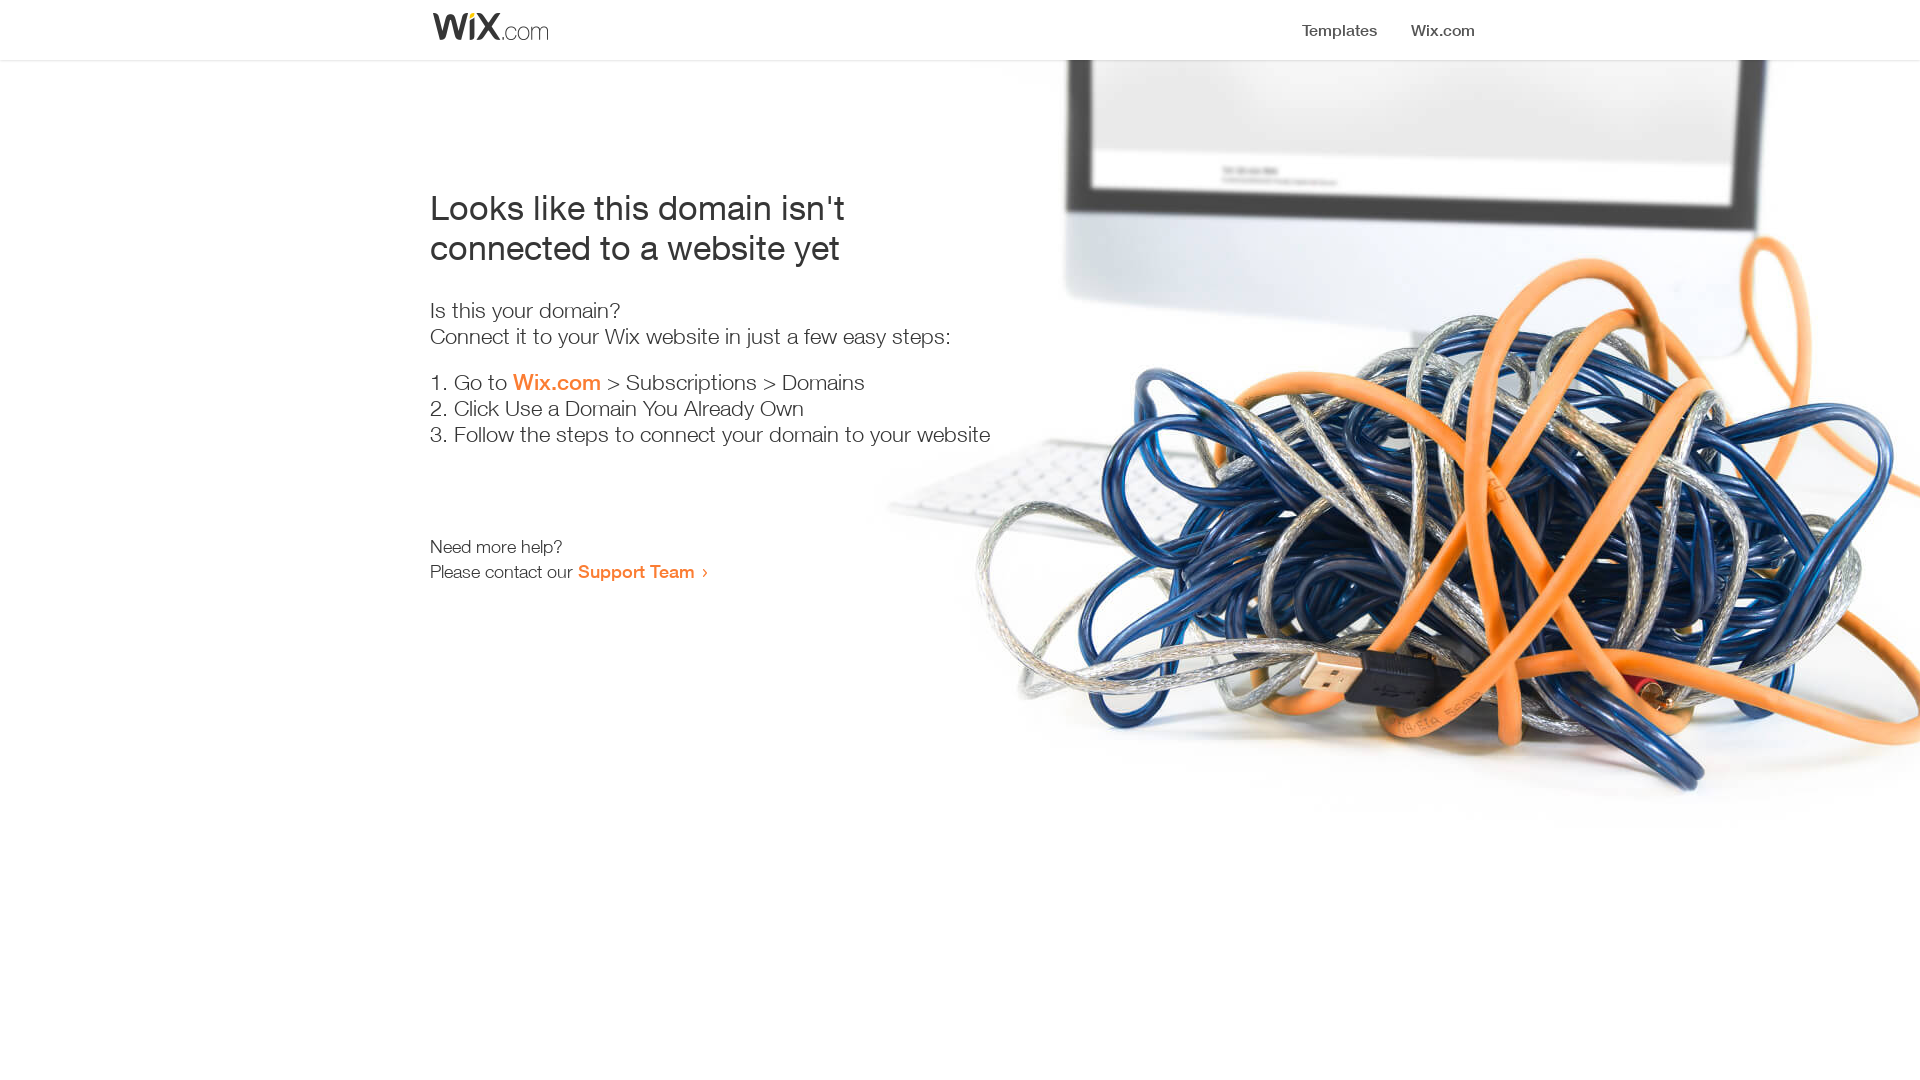  Describe the element at coordinates (557, 382) in the screenshot. I see `Wix.com` at that location.